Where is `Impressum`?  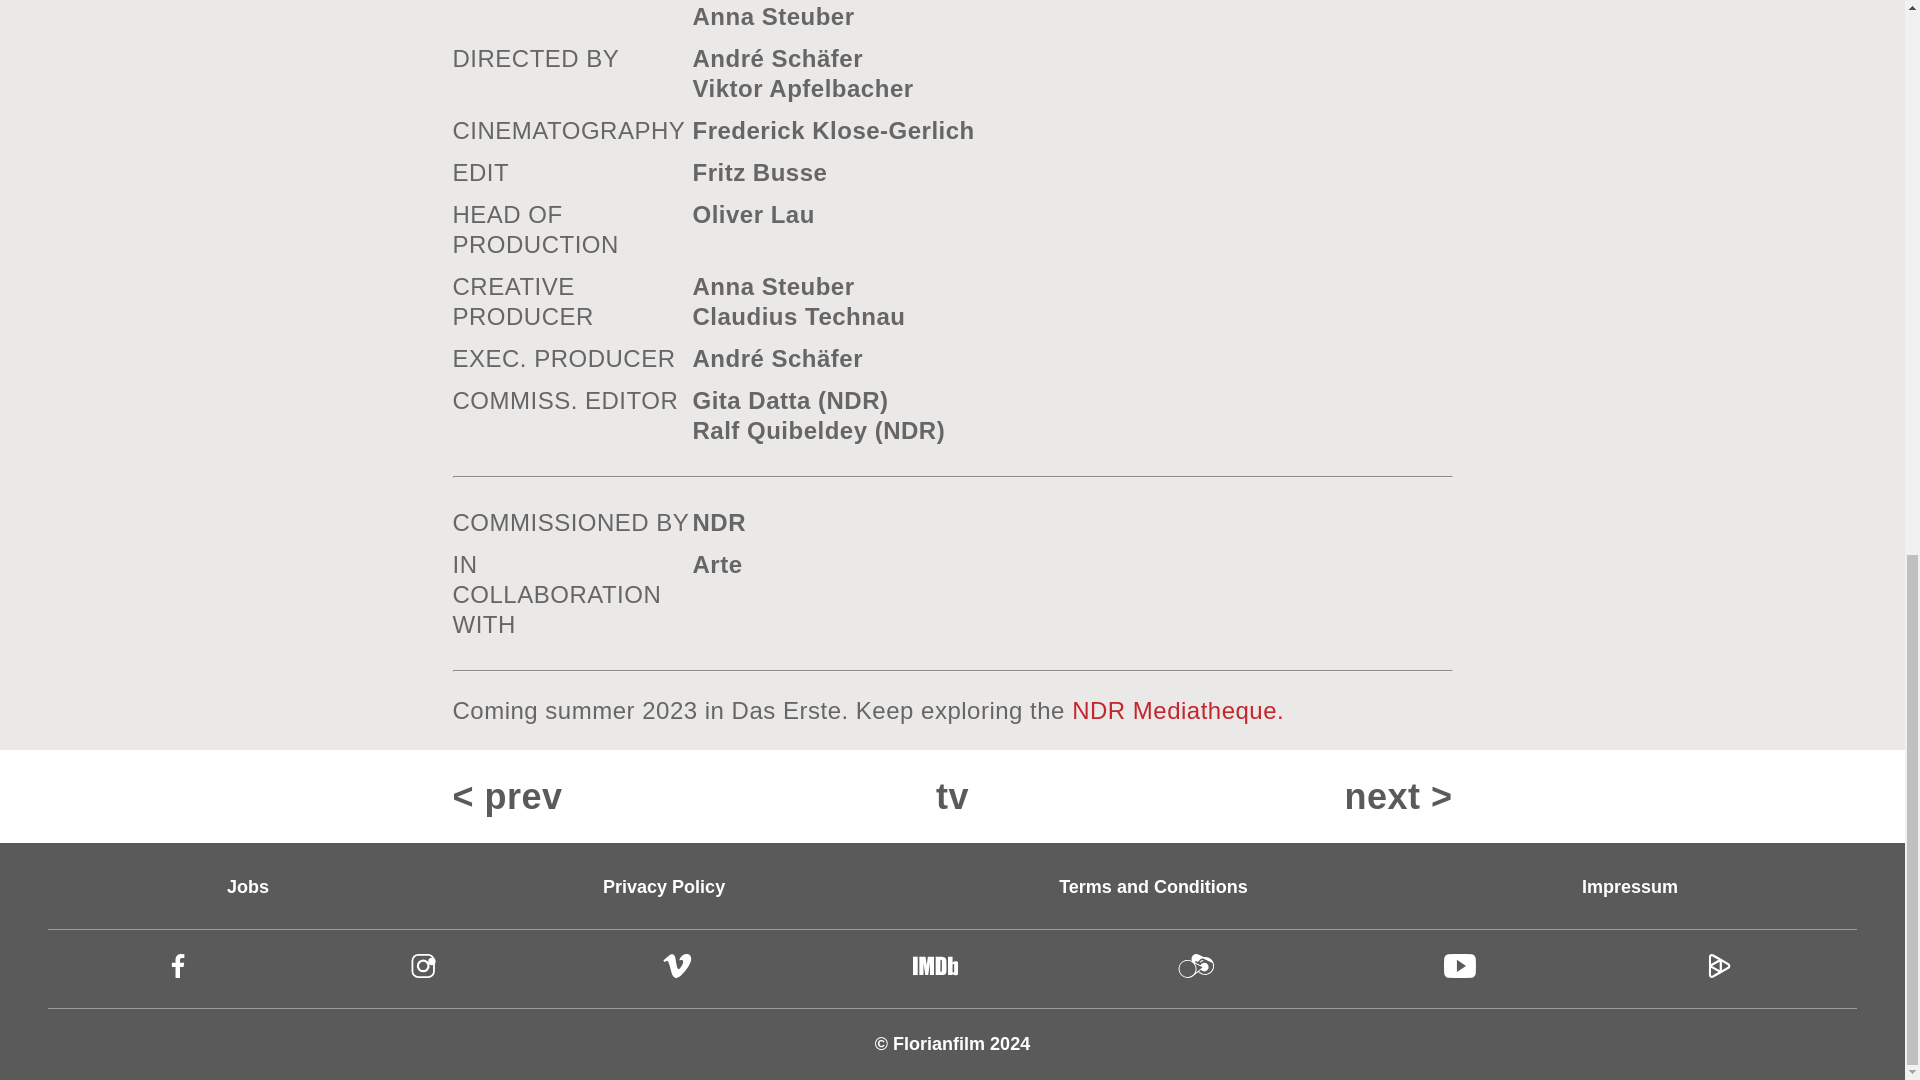
Impressum is located at coordinates (1630, 886).